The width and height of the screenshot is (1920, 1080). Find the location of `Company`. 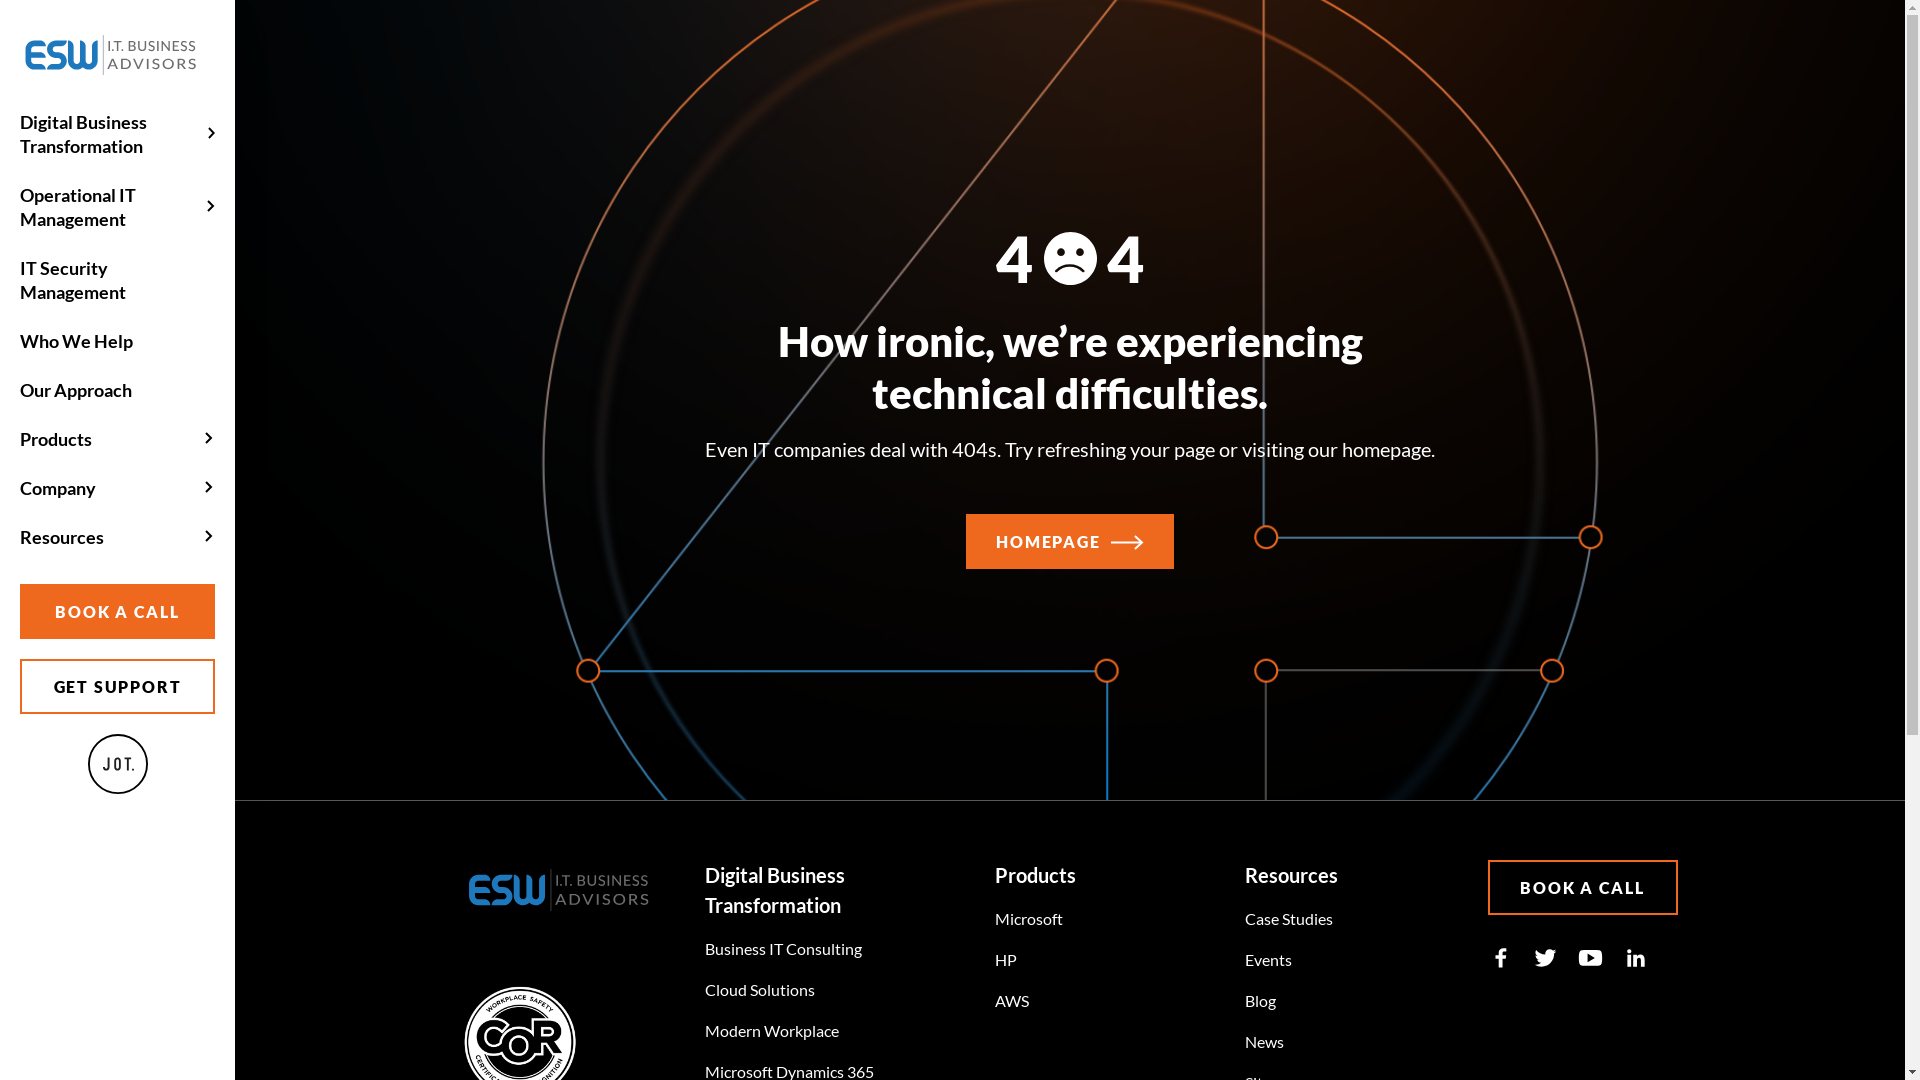

Company is located at coordinates (118, 488).